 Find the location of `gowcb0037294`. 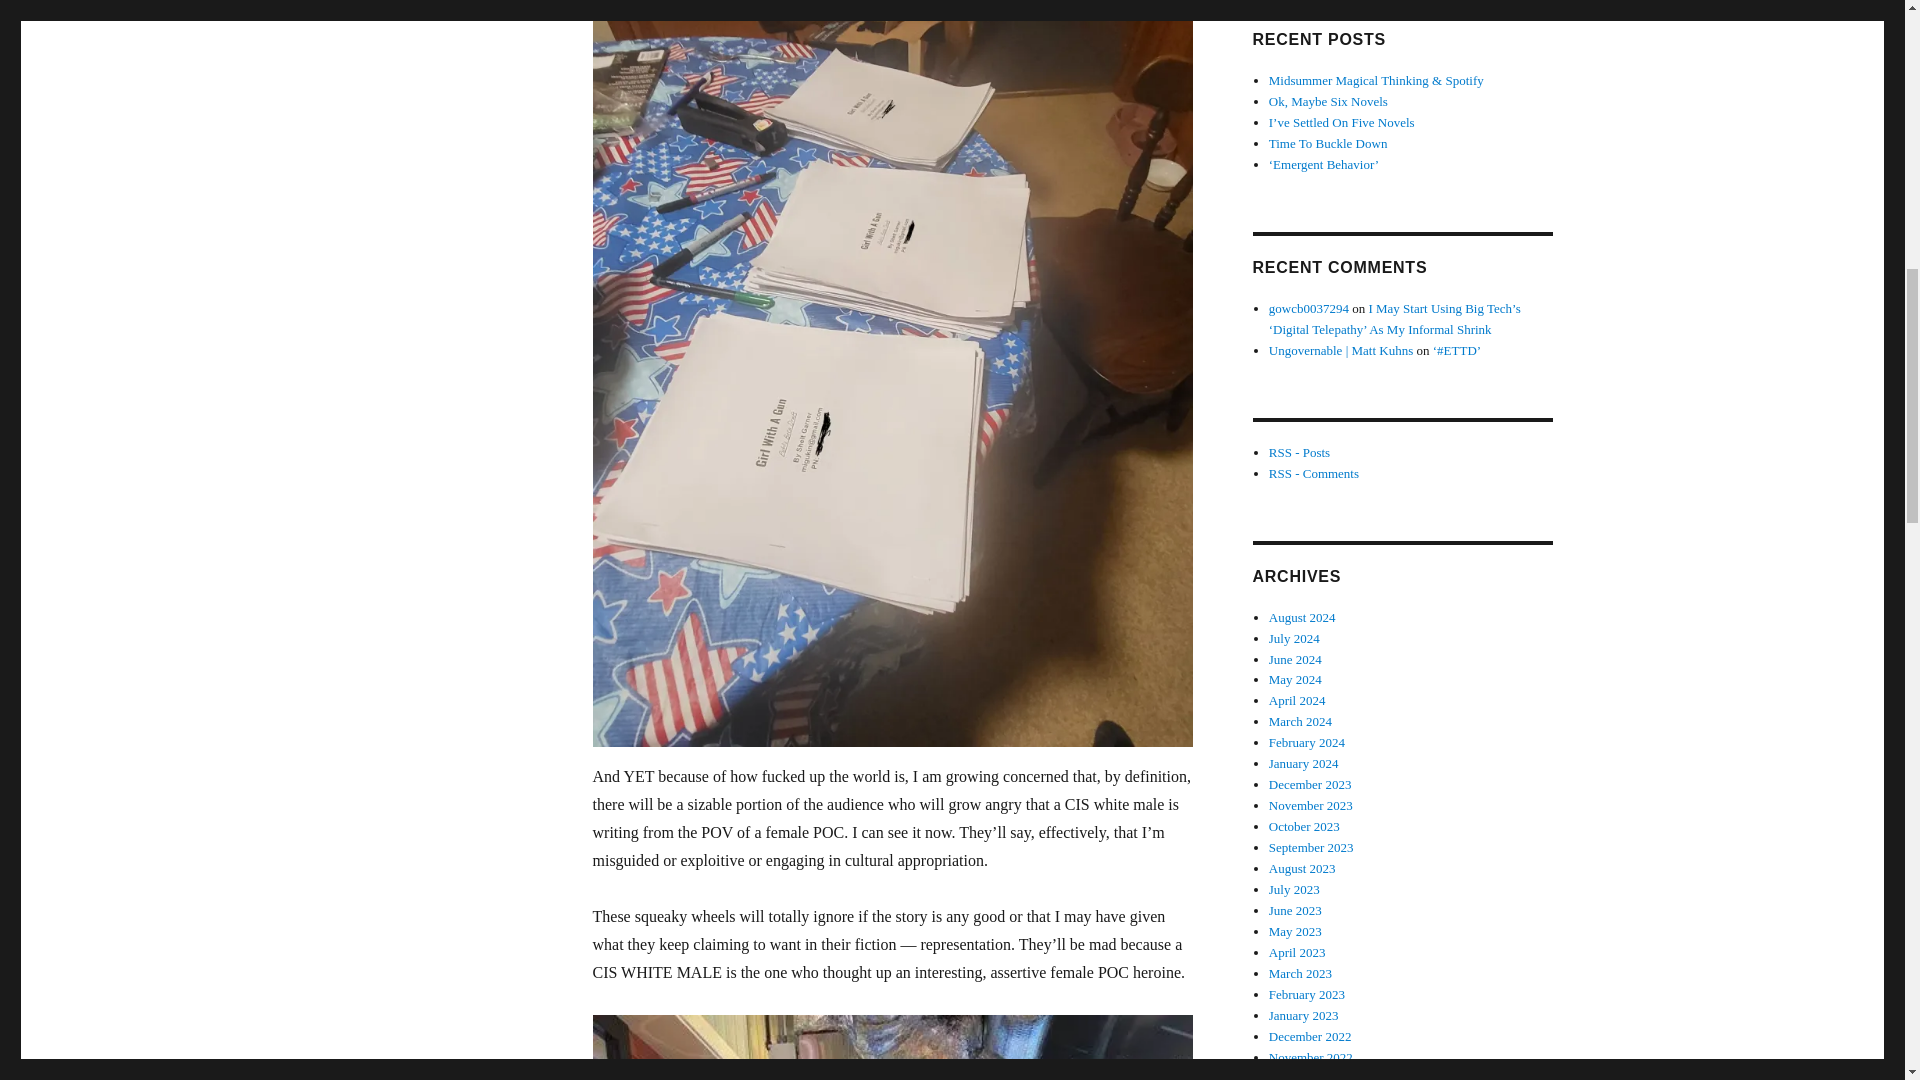

gowcb0037294 is located at coordinates (1309, 308).